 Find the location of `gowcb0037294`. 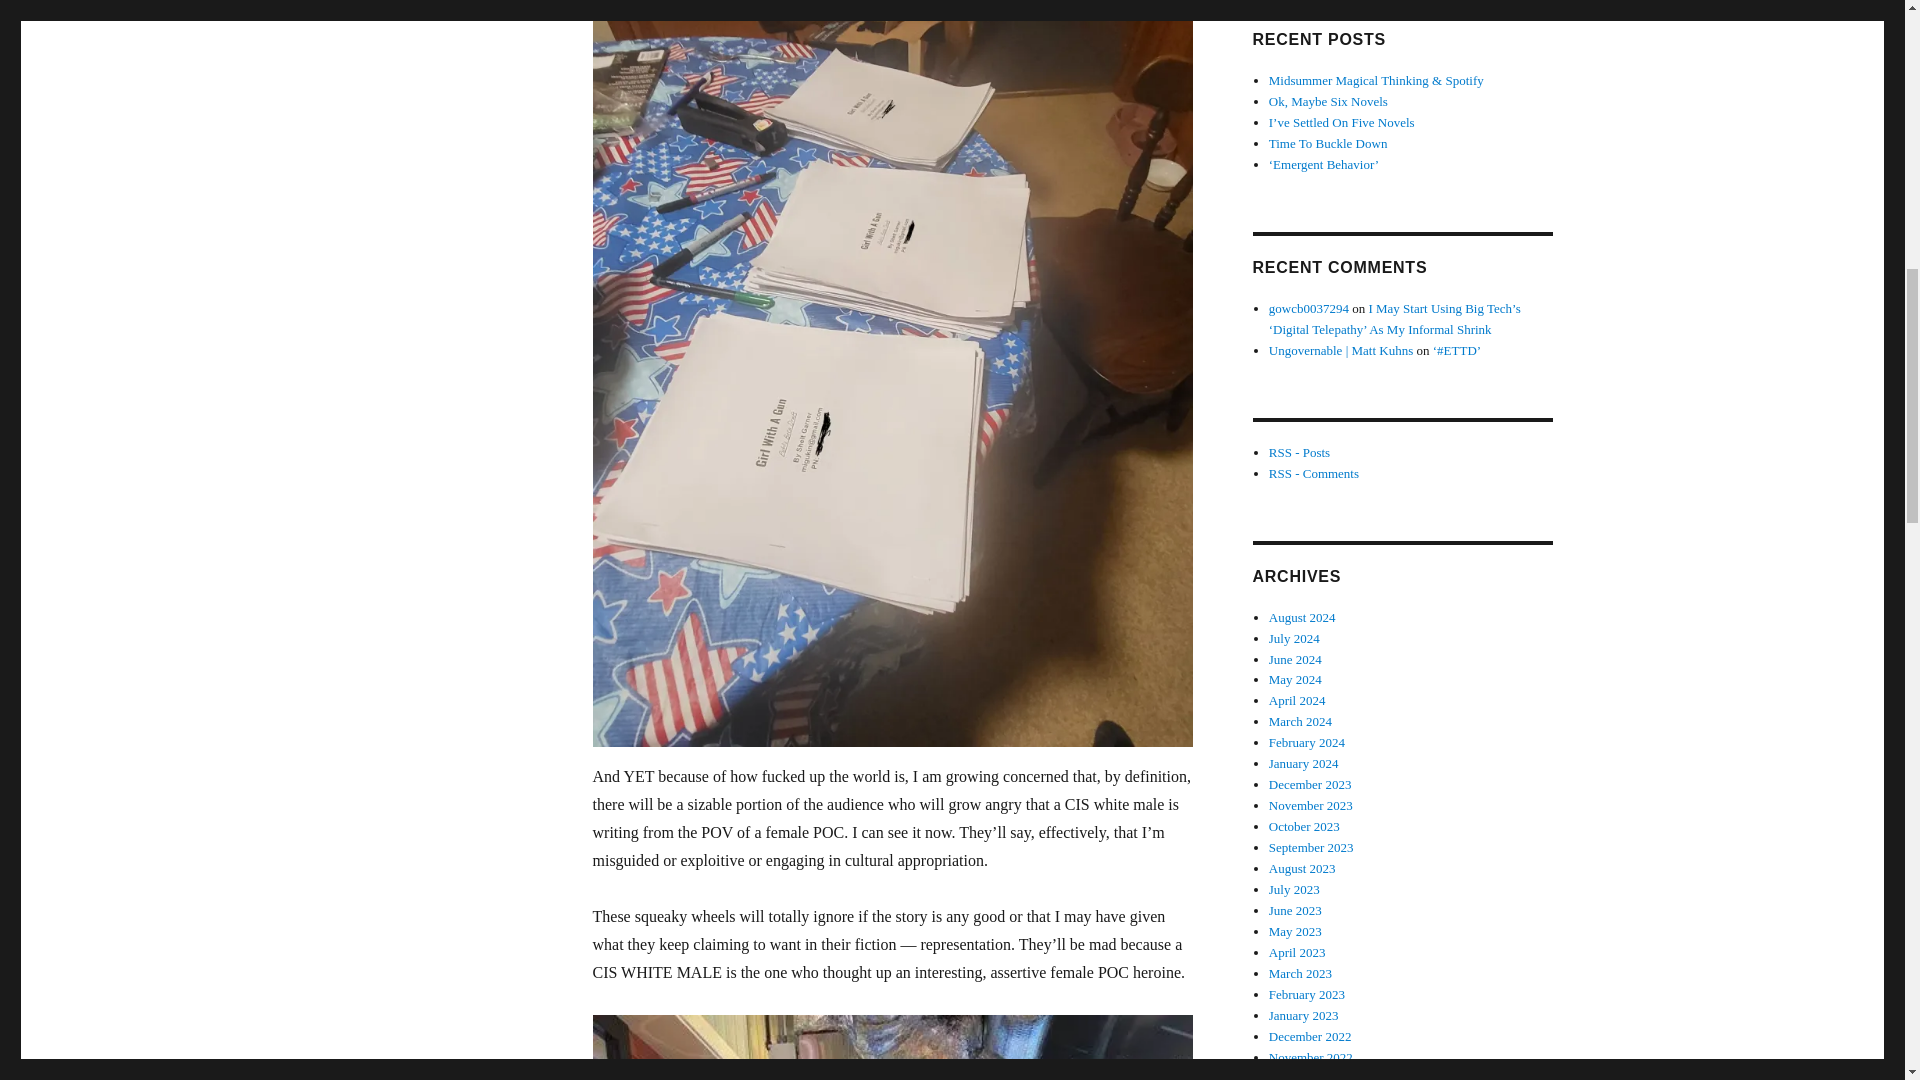

gowcb0037294 is located at coordinates (1309, 308).